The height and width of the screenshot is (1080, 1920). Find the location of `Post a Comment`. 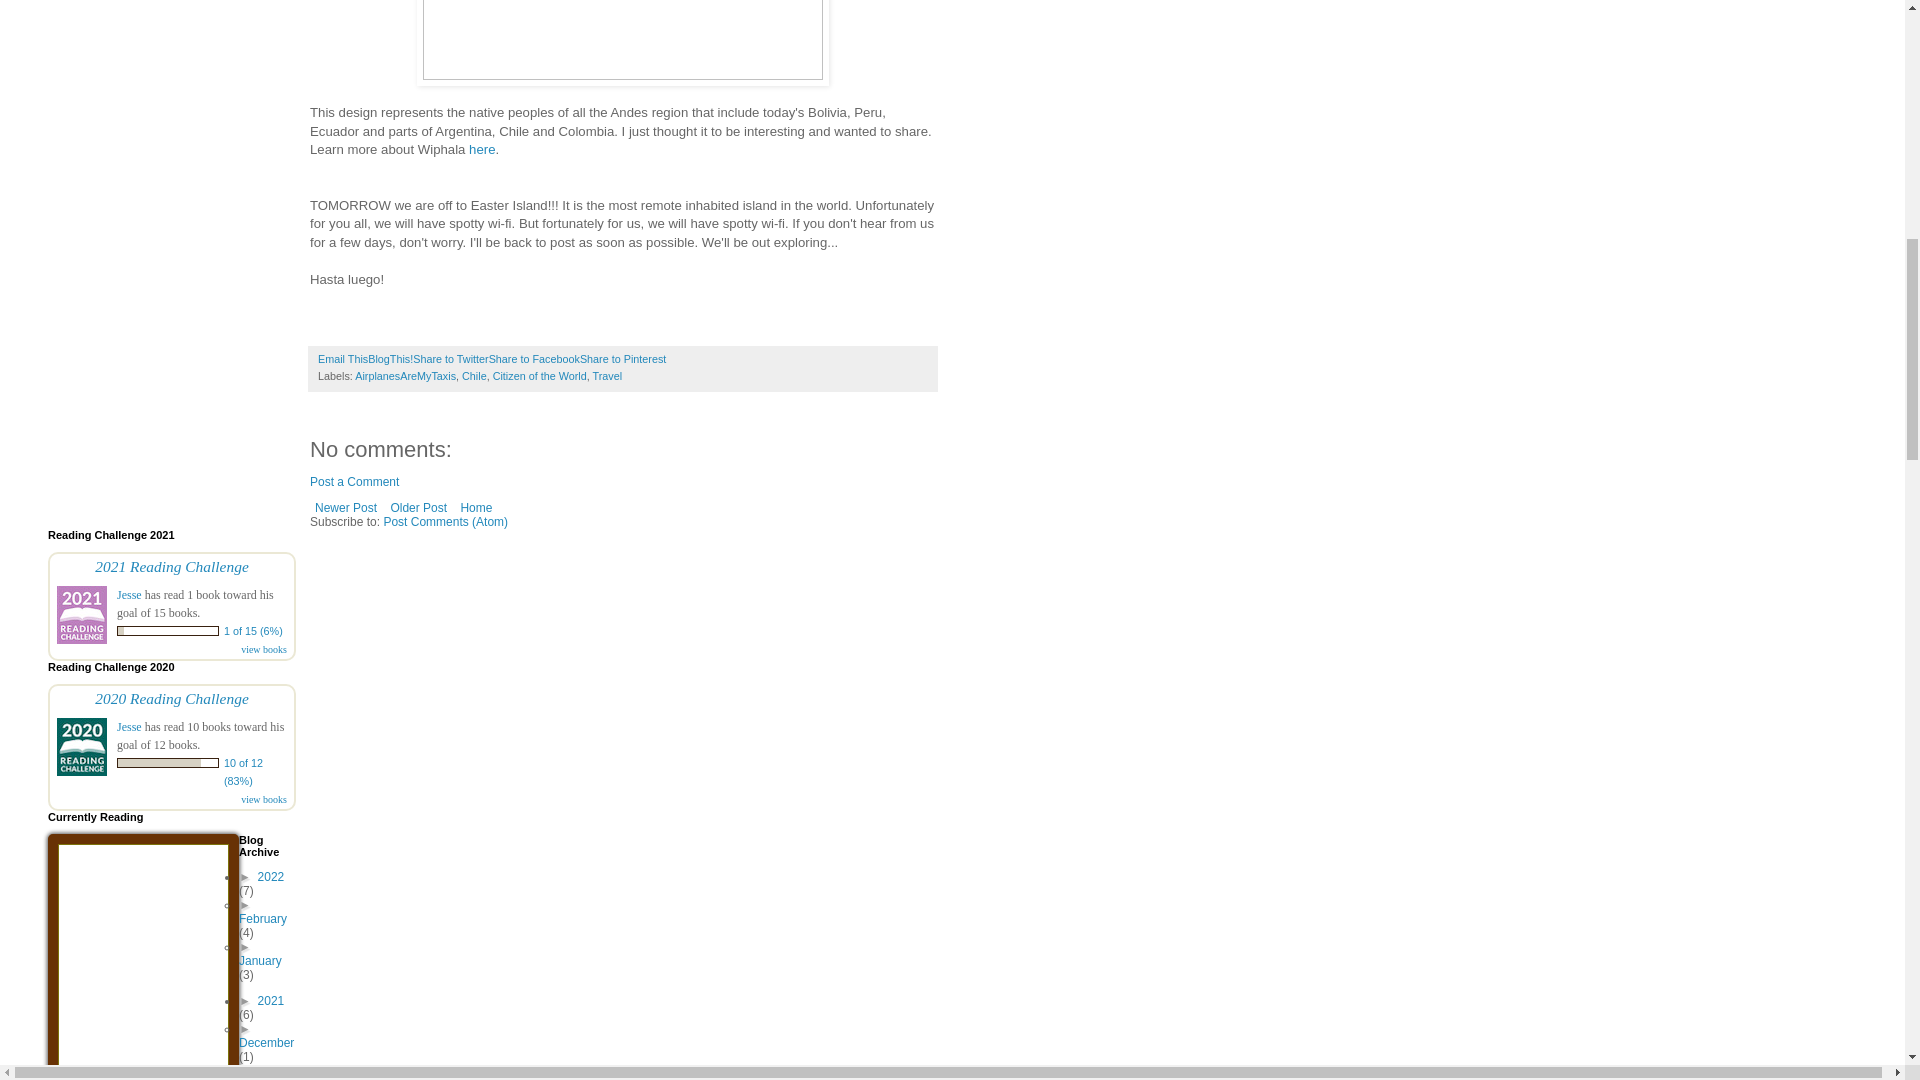

Post a Comment is located at coordinates (354, 482).